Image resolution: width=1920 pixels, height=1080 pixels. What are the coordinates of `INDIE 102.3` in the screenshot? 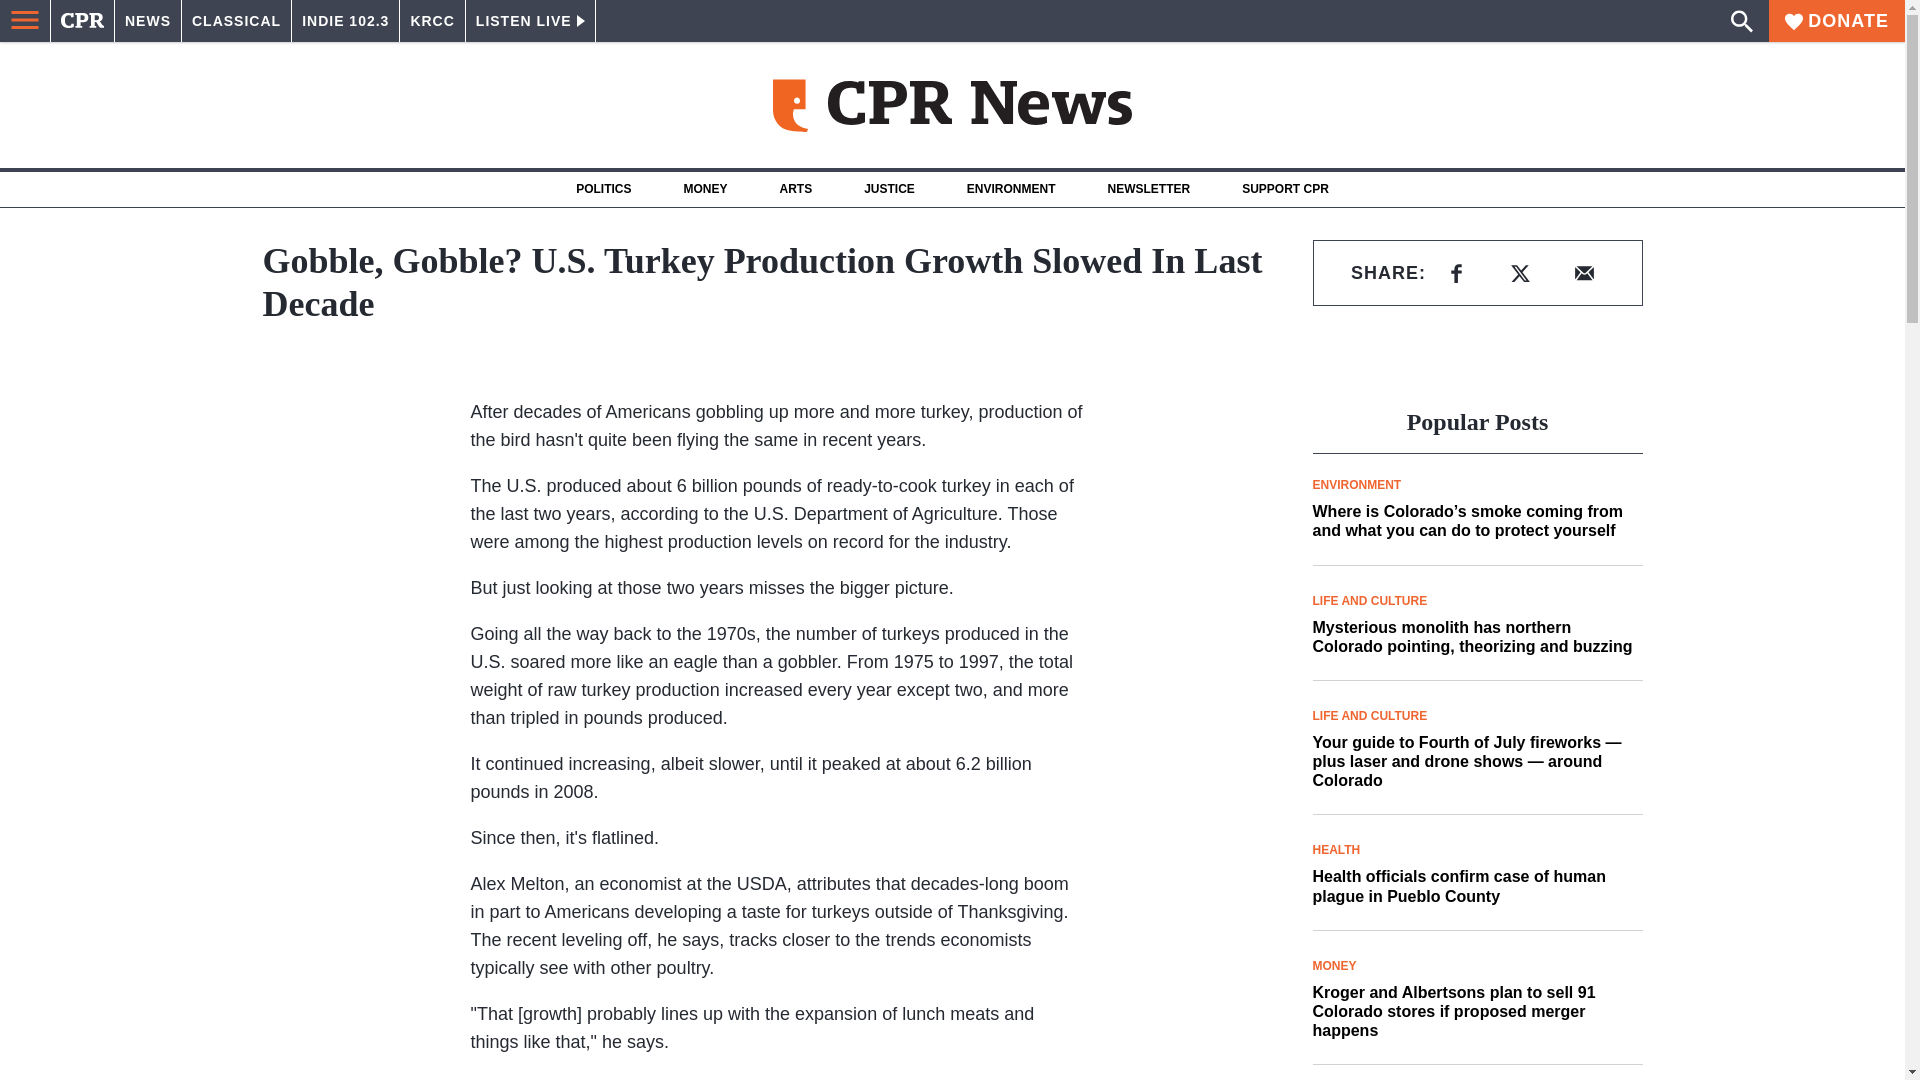 It's located at (345, 21).